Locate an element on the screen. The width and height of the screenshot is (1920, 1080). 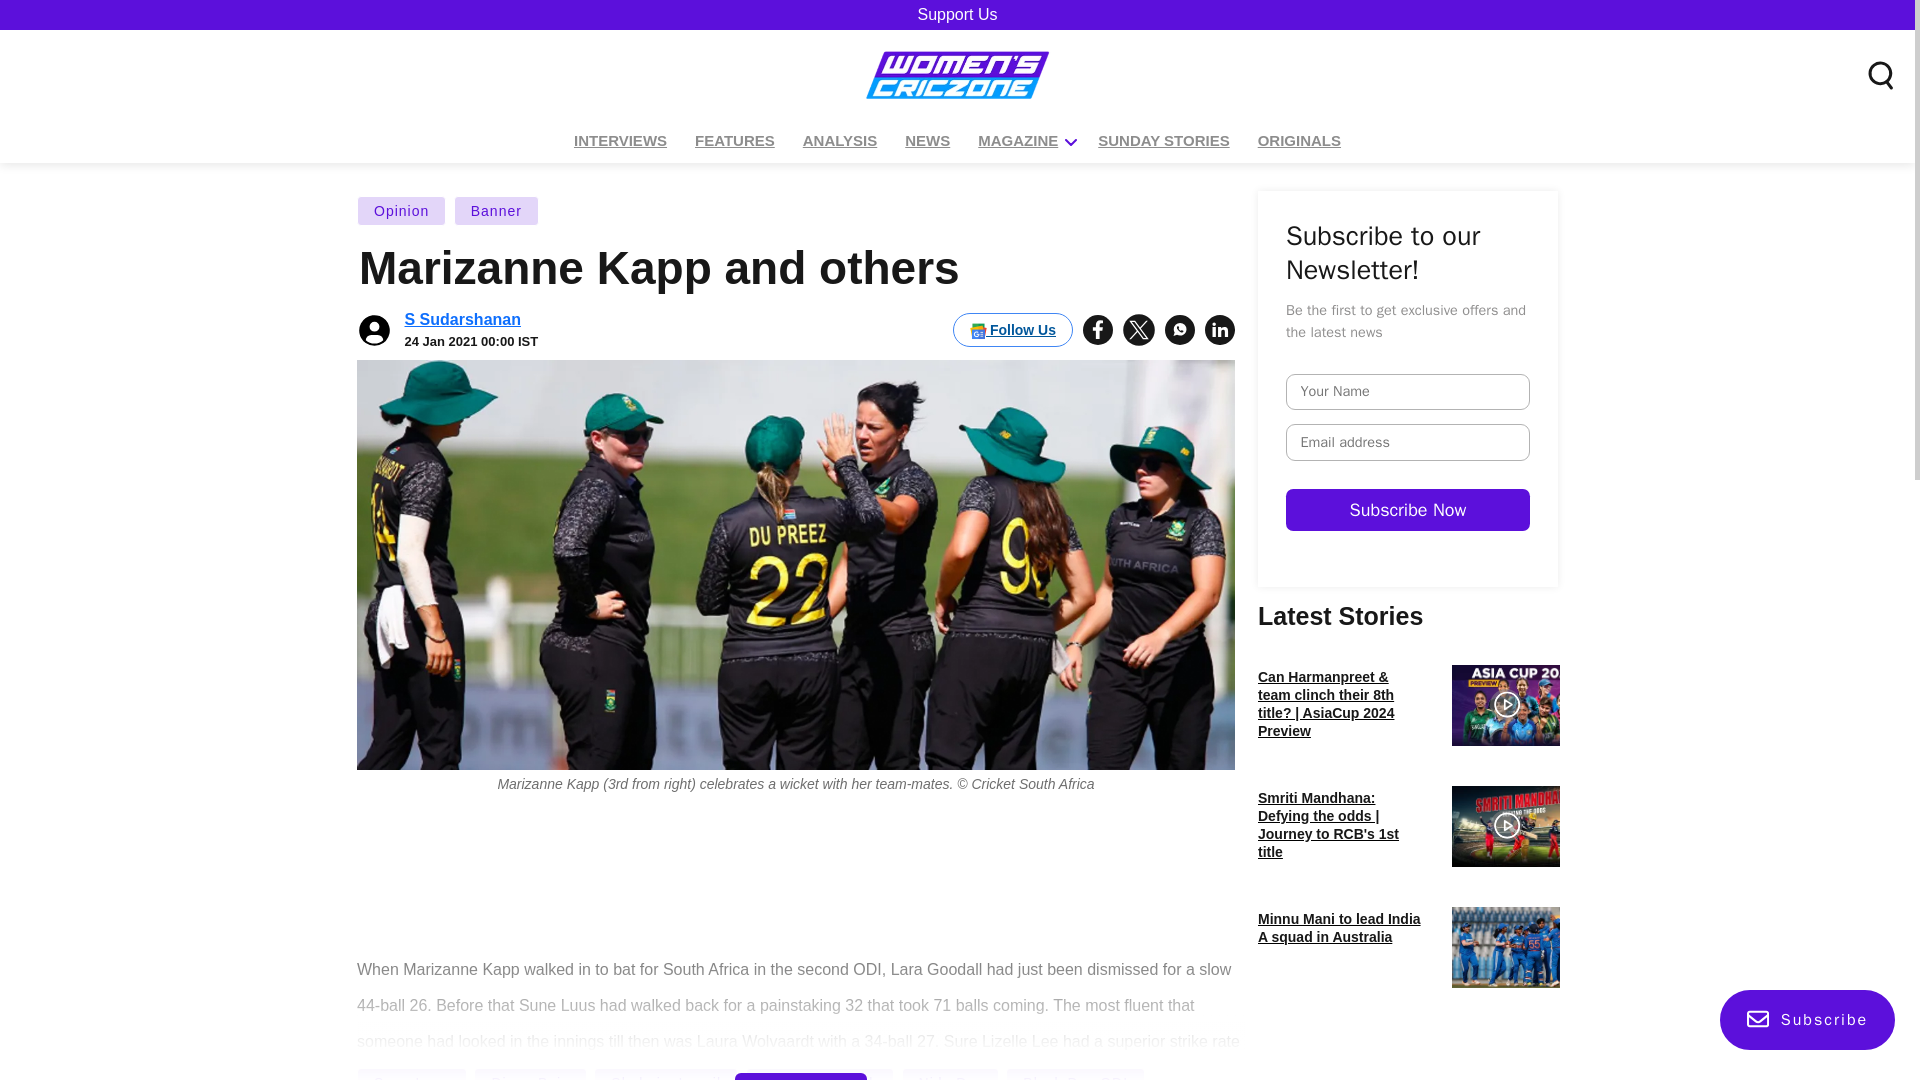
MAGAZINE is located at coordinates (1018, 141).